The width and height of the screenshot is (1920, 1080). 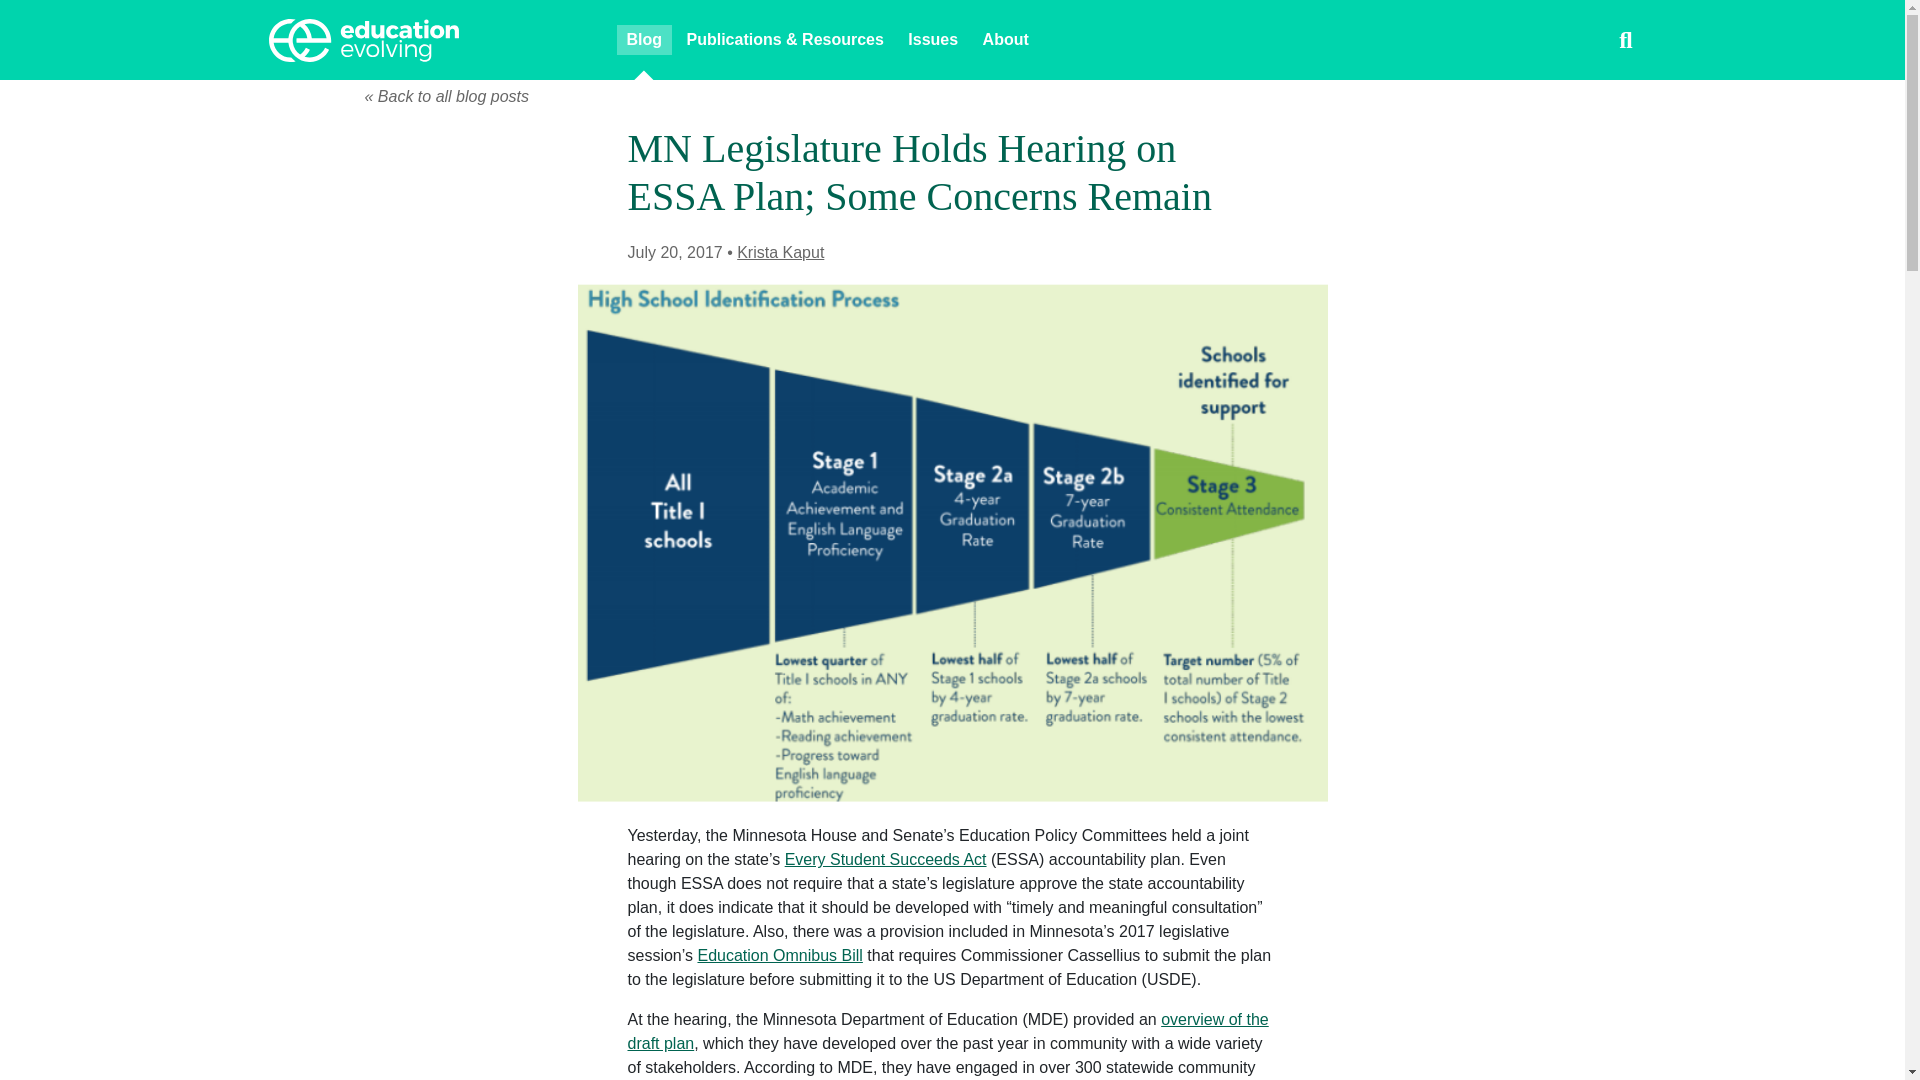 I want to click on Education Evolving, so click(x=430, y=40).